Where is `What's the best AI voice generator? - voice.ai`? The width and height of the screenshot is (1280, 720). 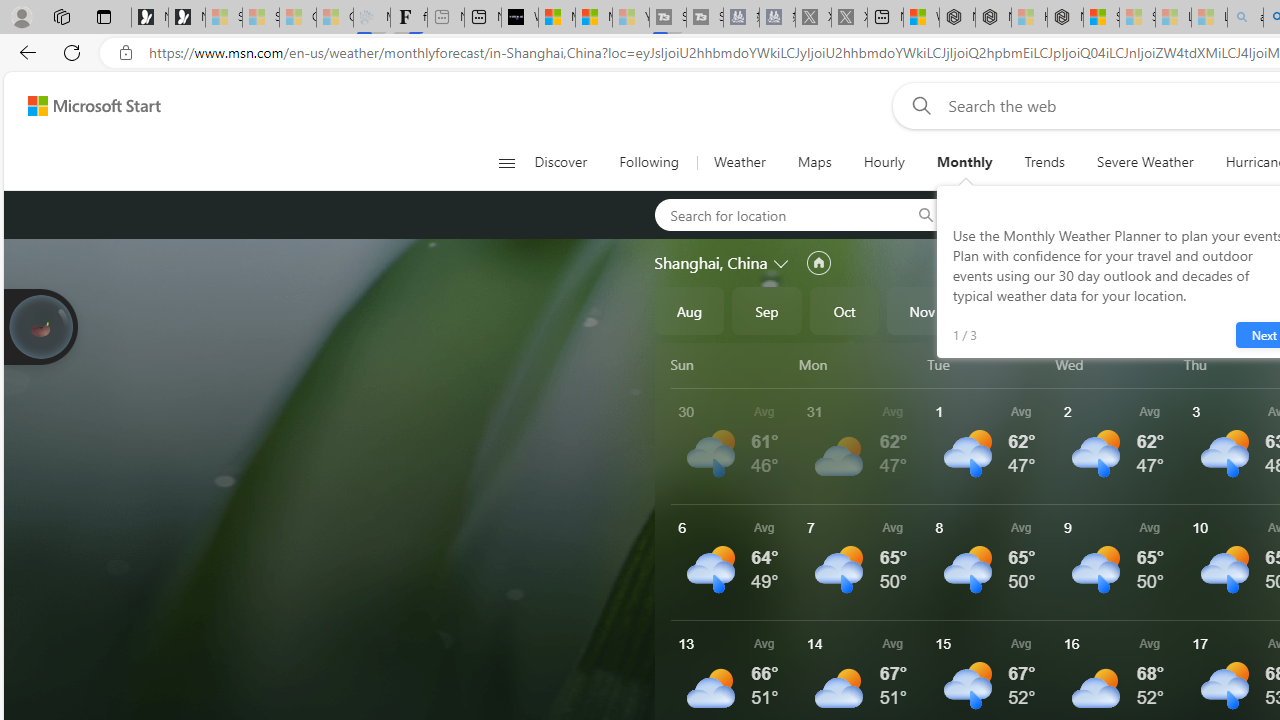 What's the best AI voice generator? - voice.ai is located at coordinates (519, 18).